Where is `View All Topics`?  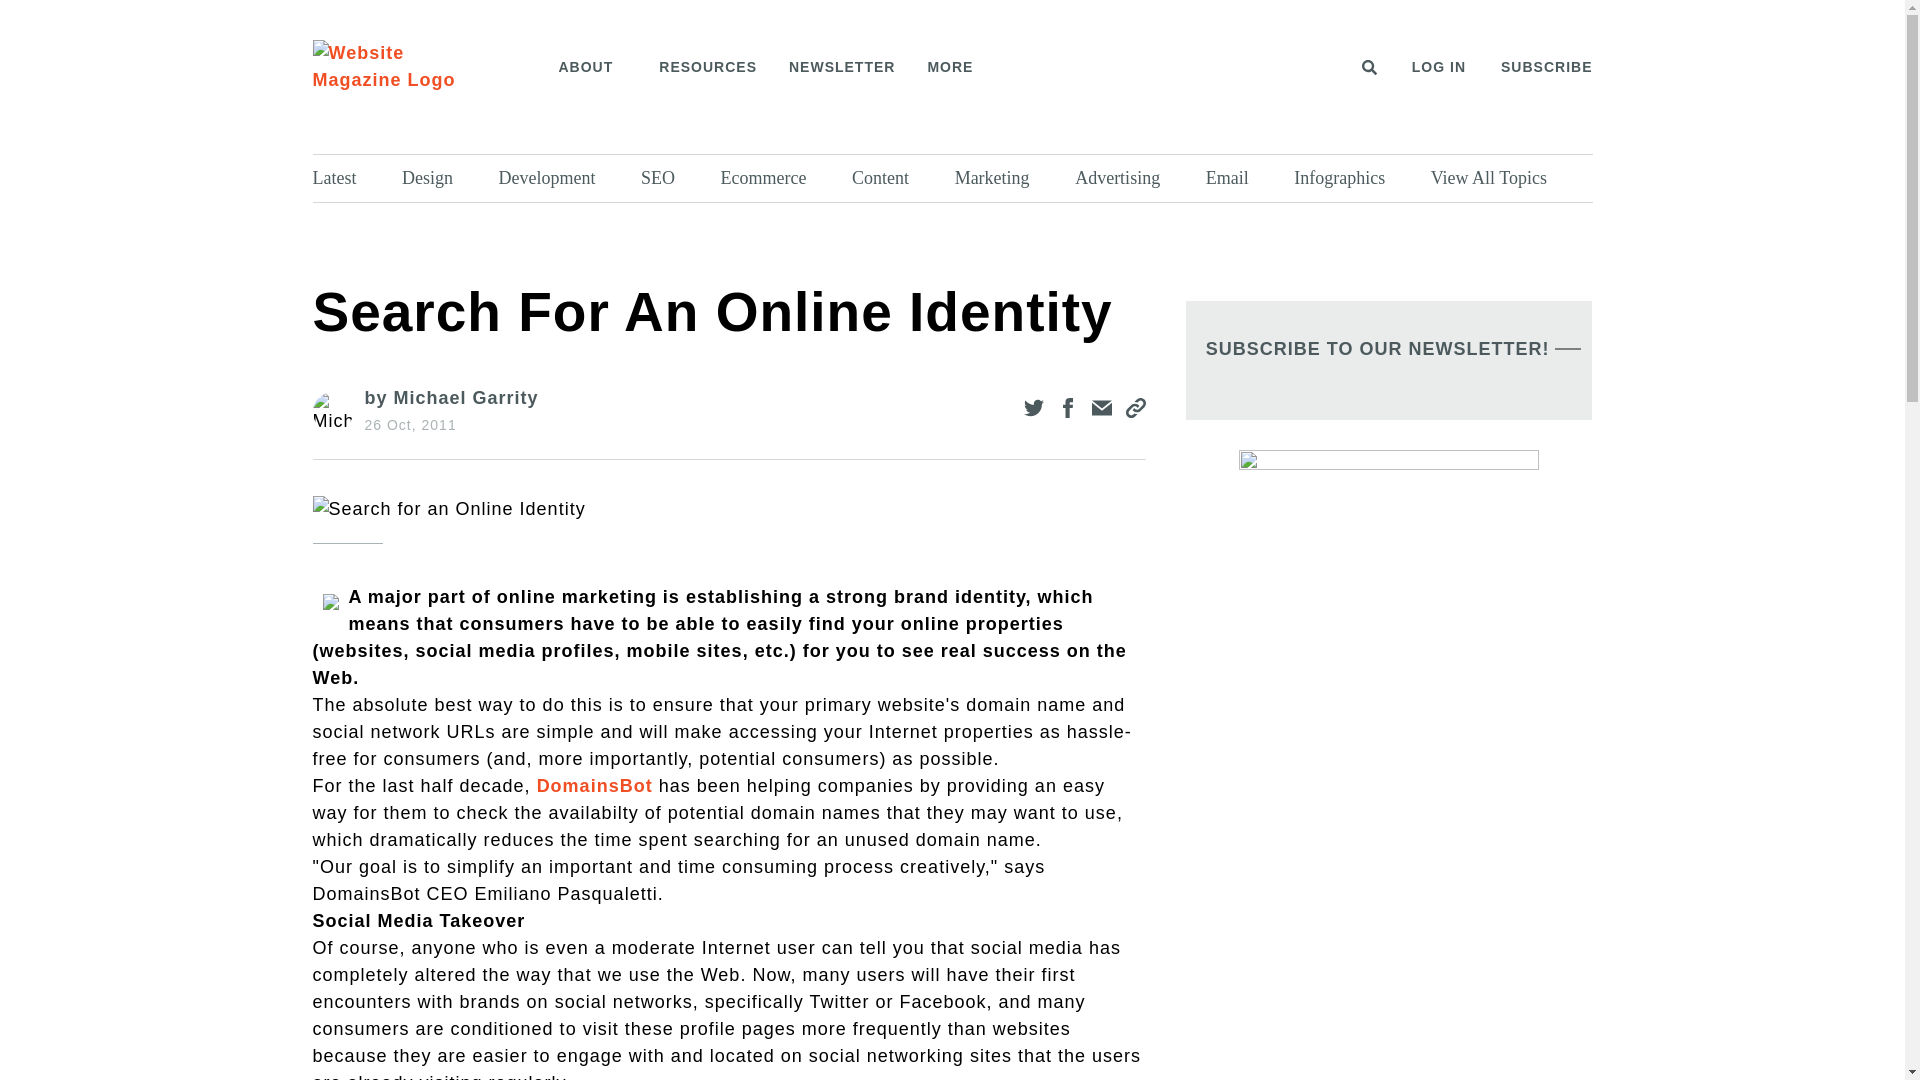 View All Topics is located at coordinates (1506, 178).